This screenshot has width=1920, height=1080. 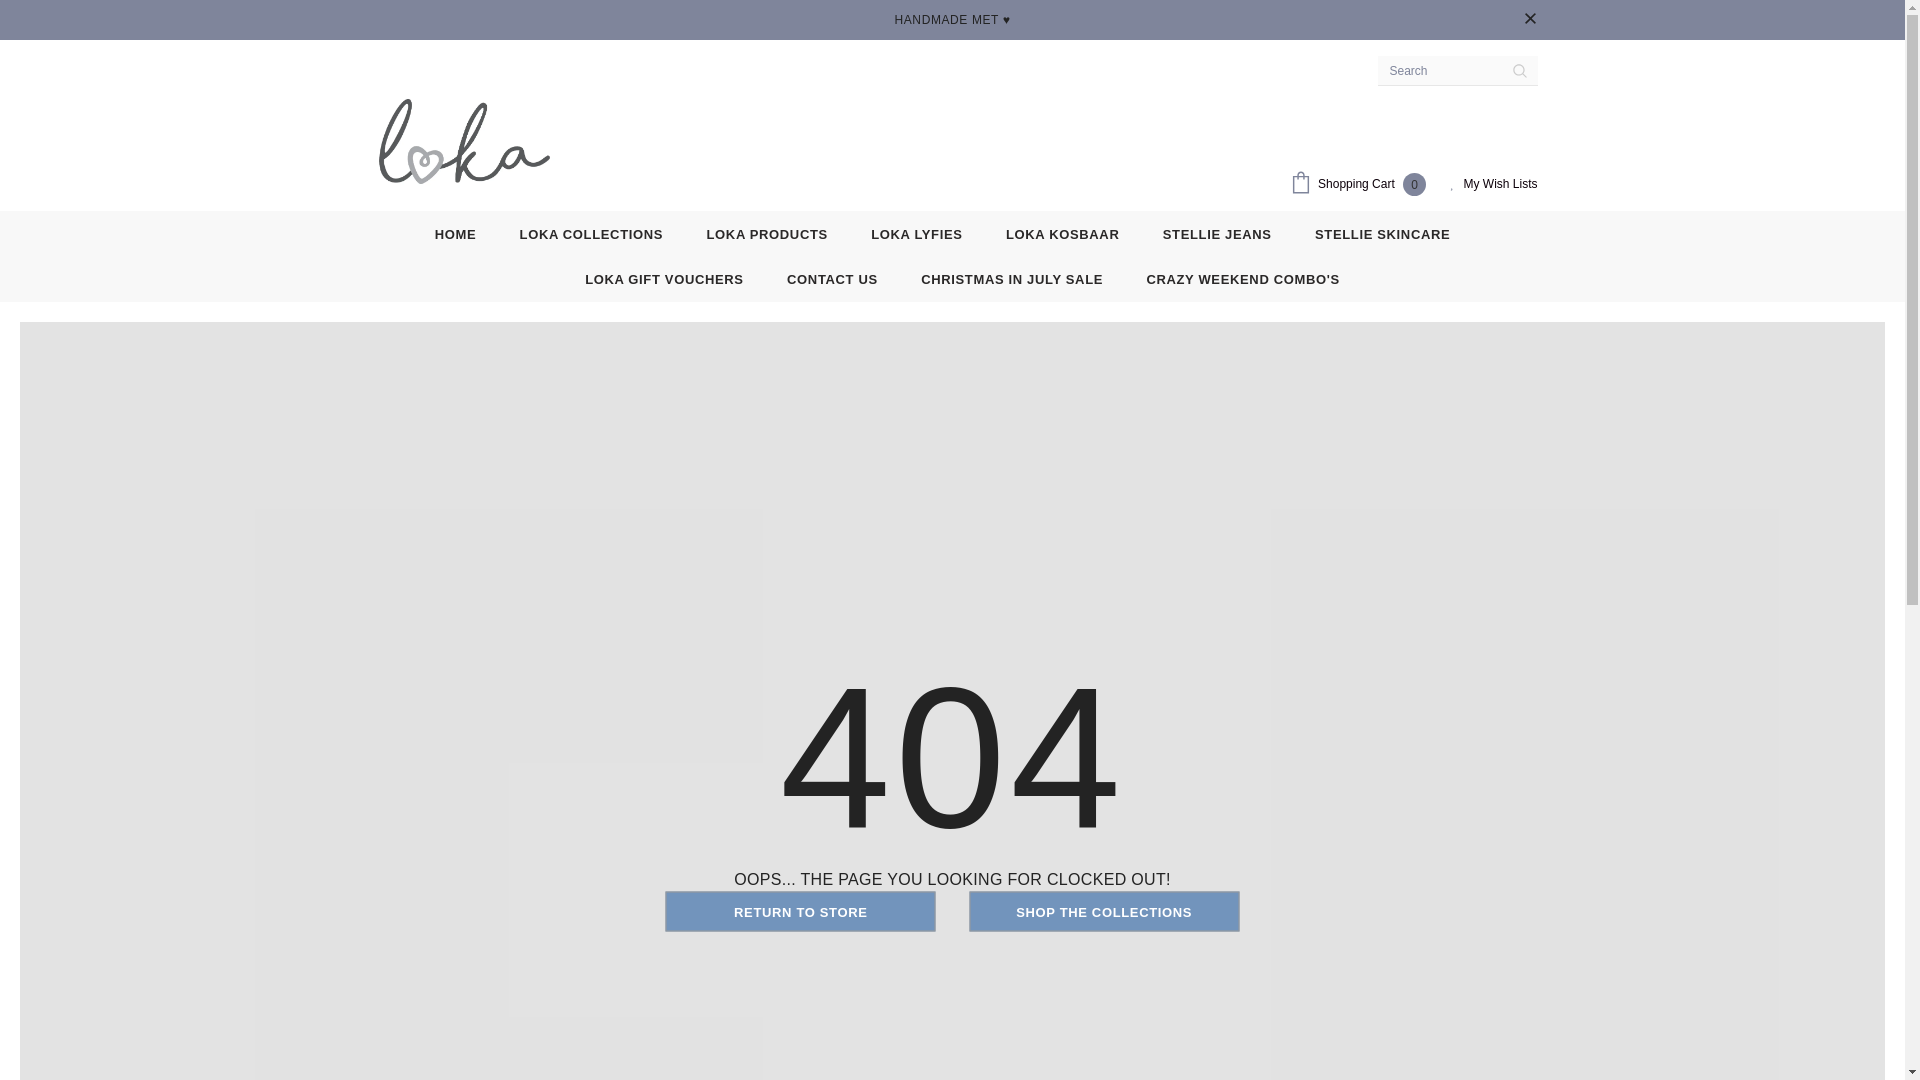 I want to click on My Wish Lists, so click(x=1493, y=184).